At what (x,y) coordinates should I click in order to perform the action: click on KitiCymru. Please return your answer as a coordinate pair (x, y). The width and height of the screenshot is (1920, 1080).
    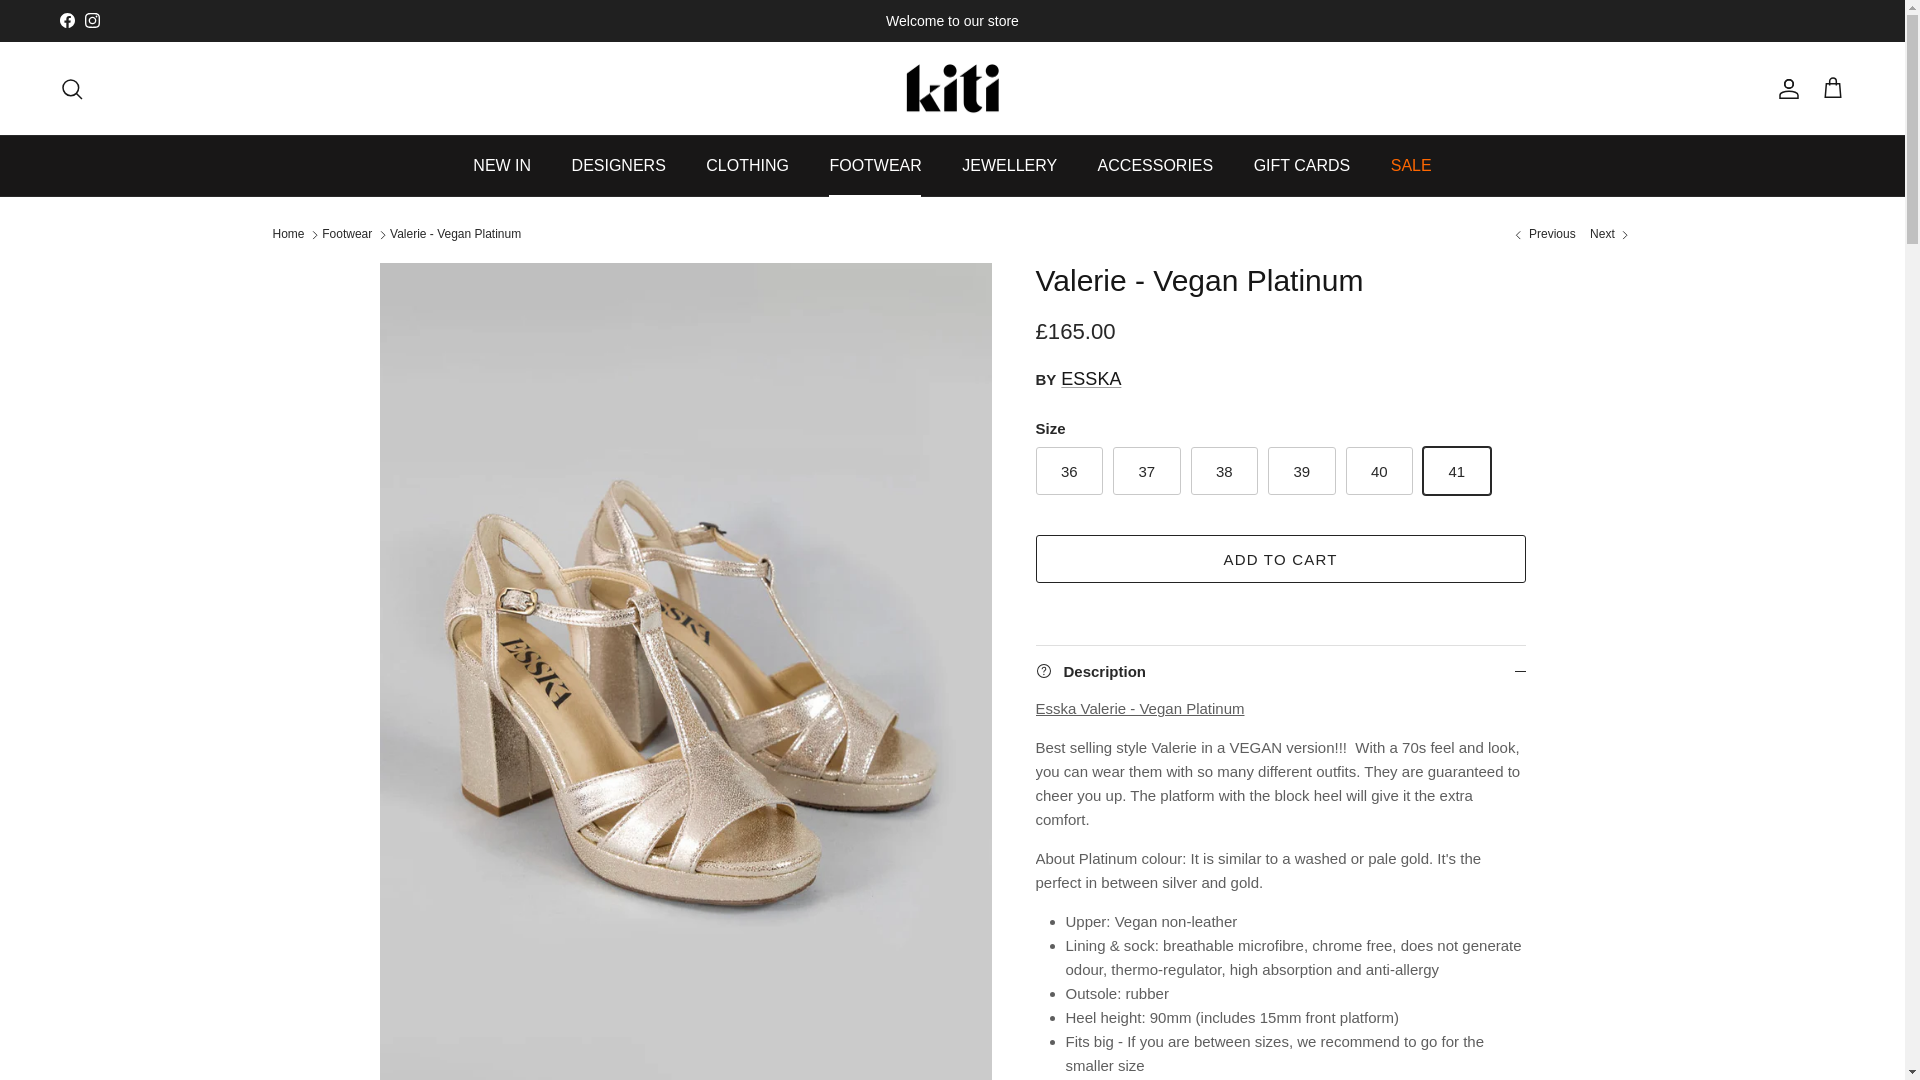
    Looking at the image, I should click on (952, 88).